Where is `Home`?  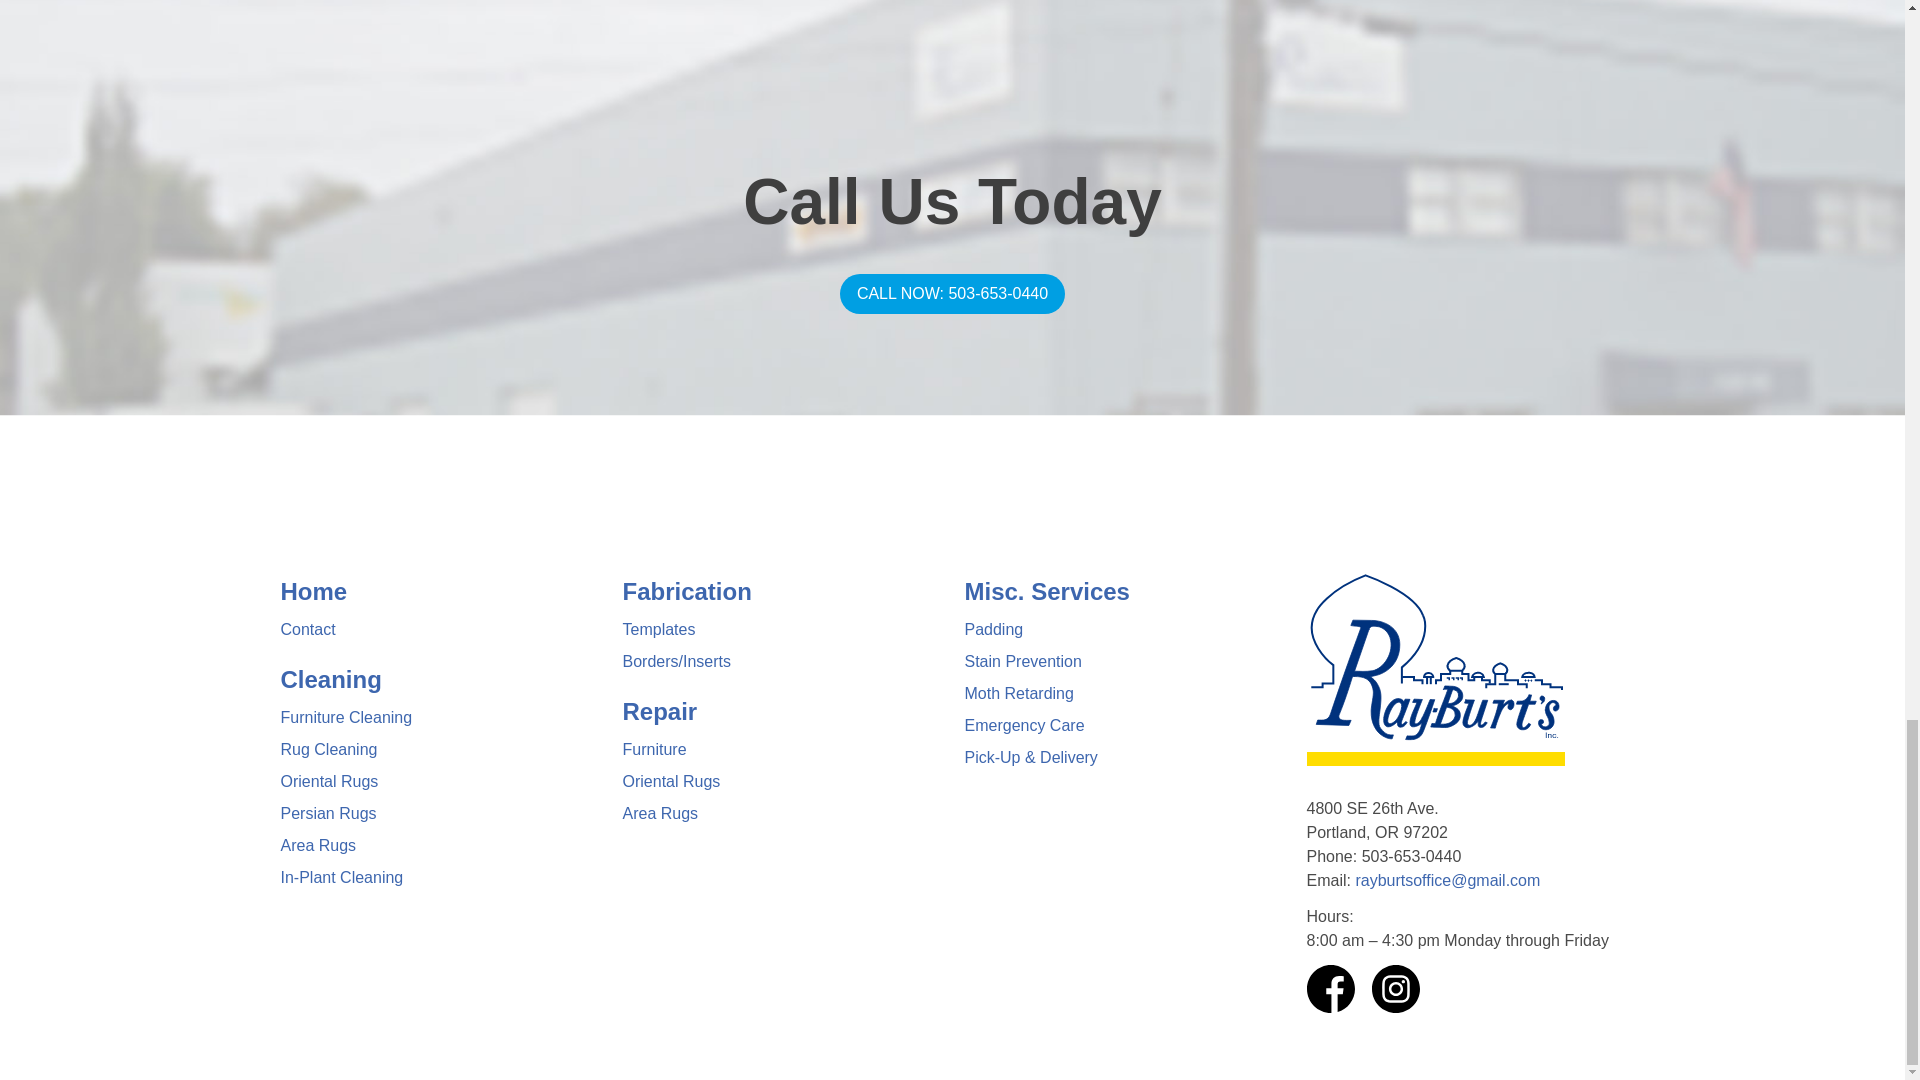
Home is located at coordinates (314, 590).